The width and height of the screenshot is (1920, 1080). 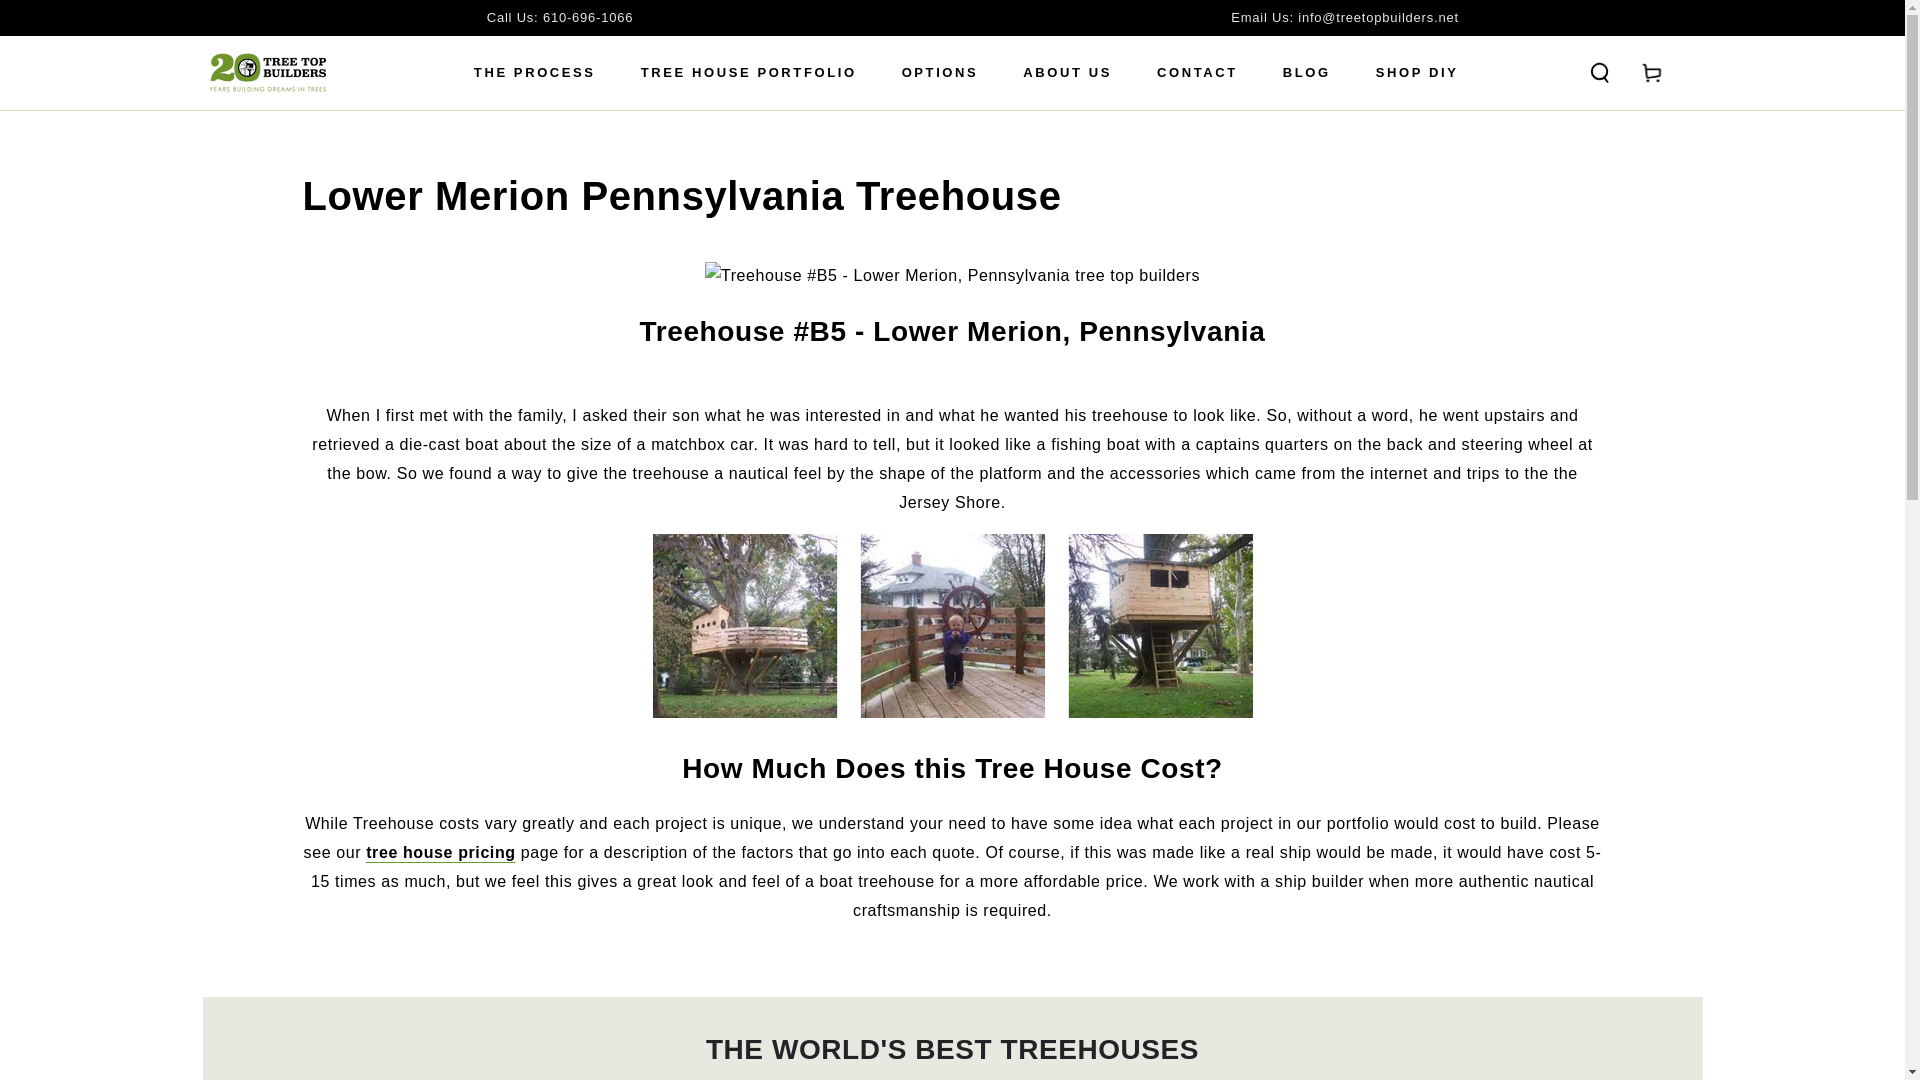 I want to click on SKIP TO CONTENT, so click(x=89, y=19).